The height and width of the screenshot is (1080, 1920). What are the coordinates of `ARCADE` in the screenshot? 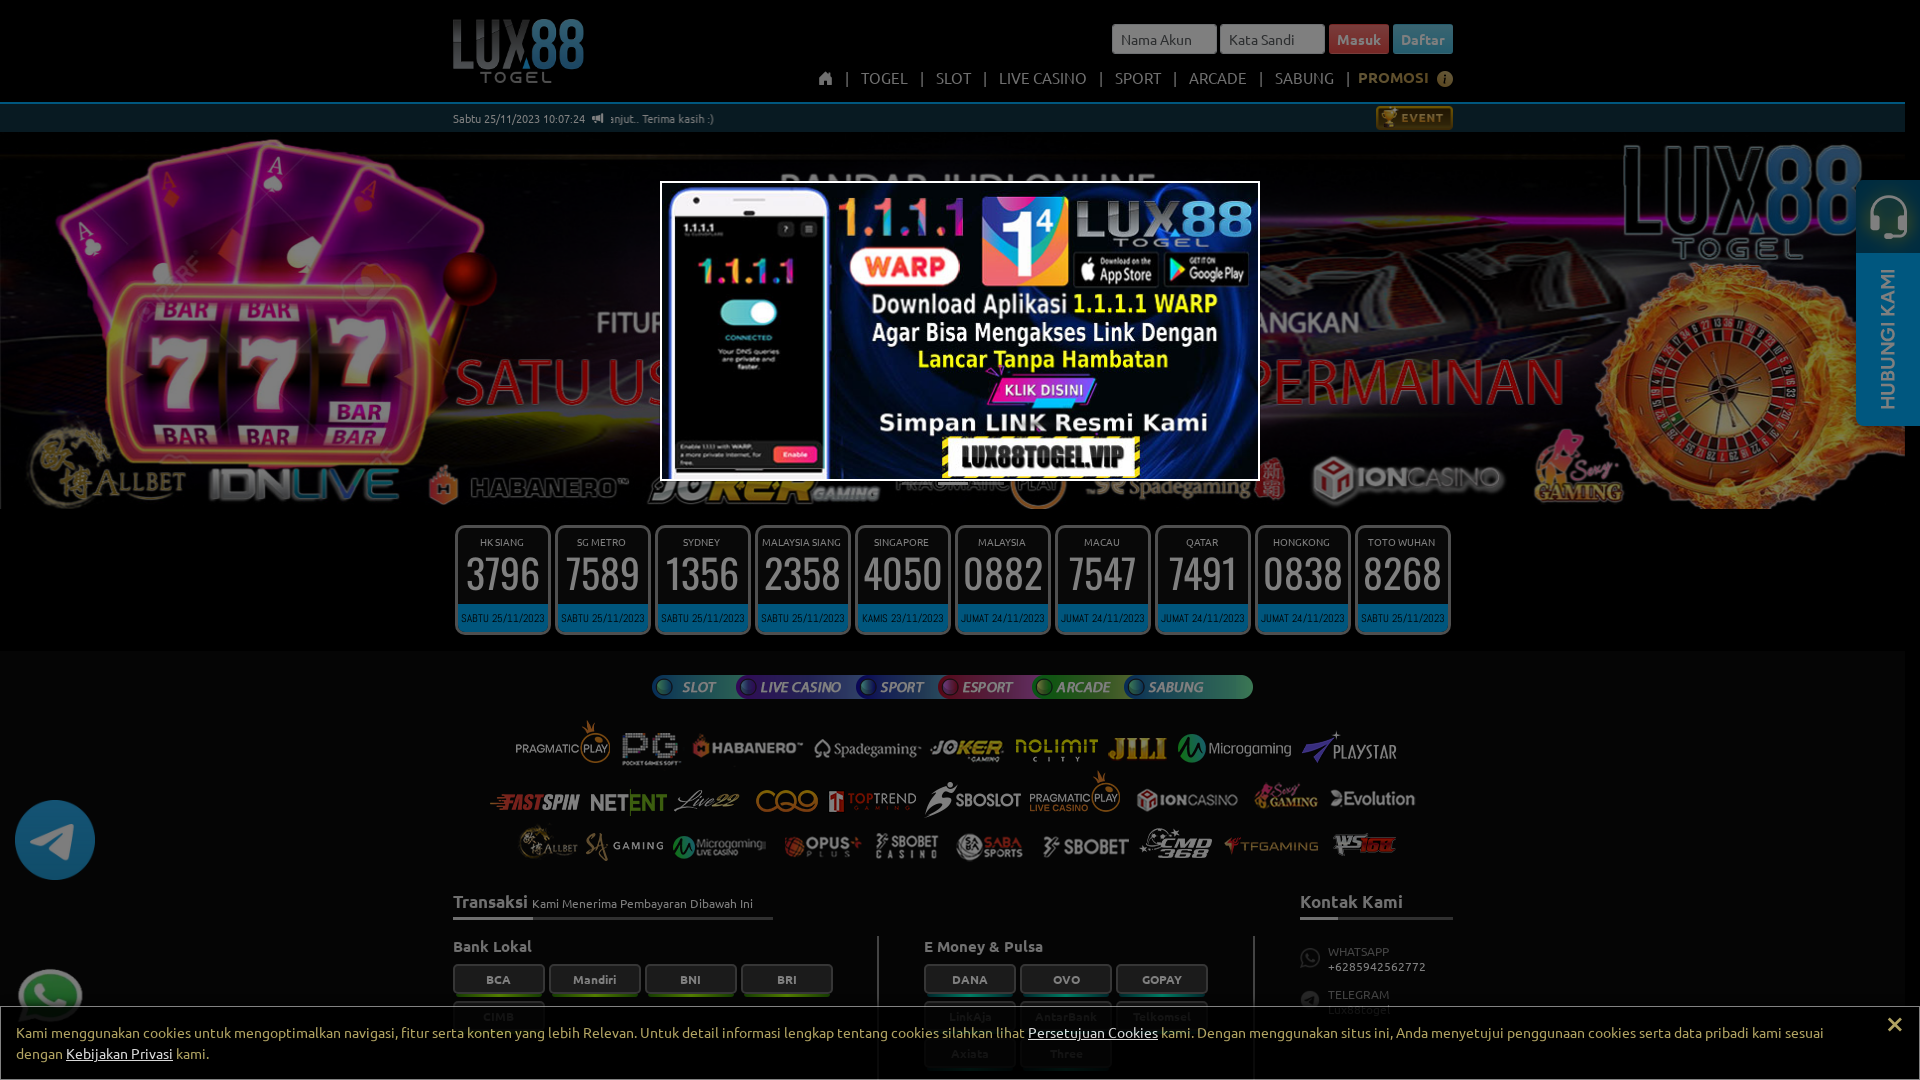 It's located at (1217, 78).